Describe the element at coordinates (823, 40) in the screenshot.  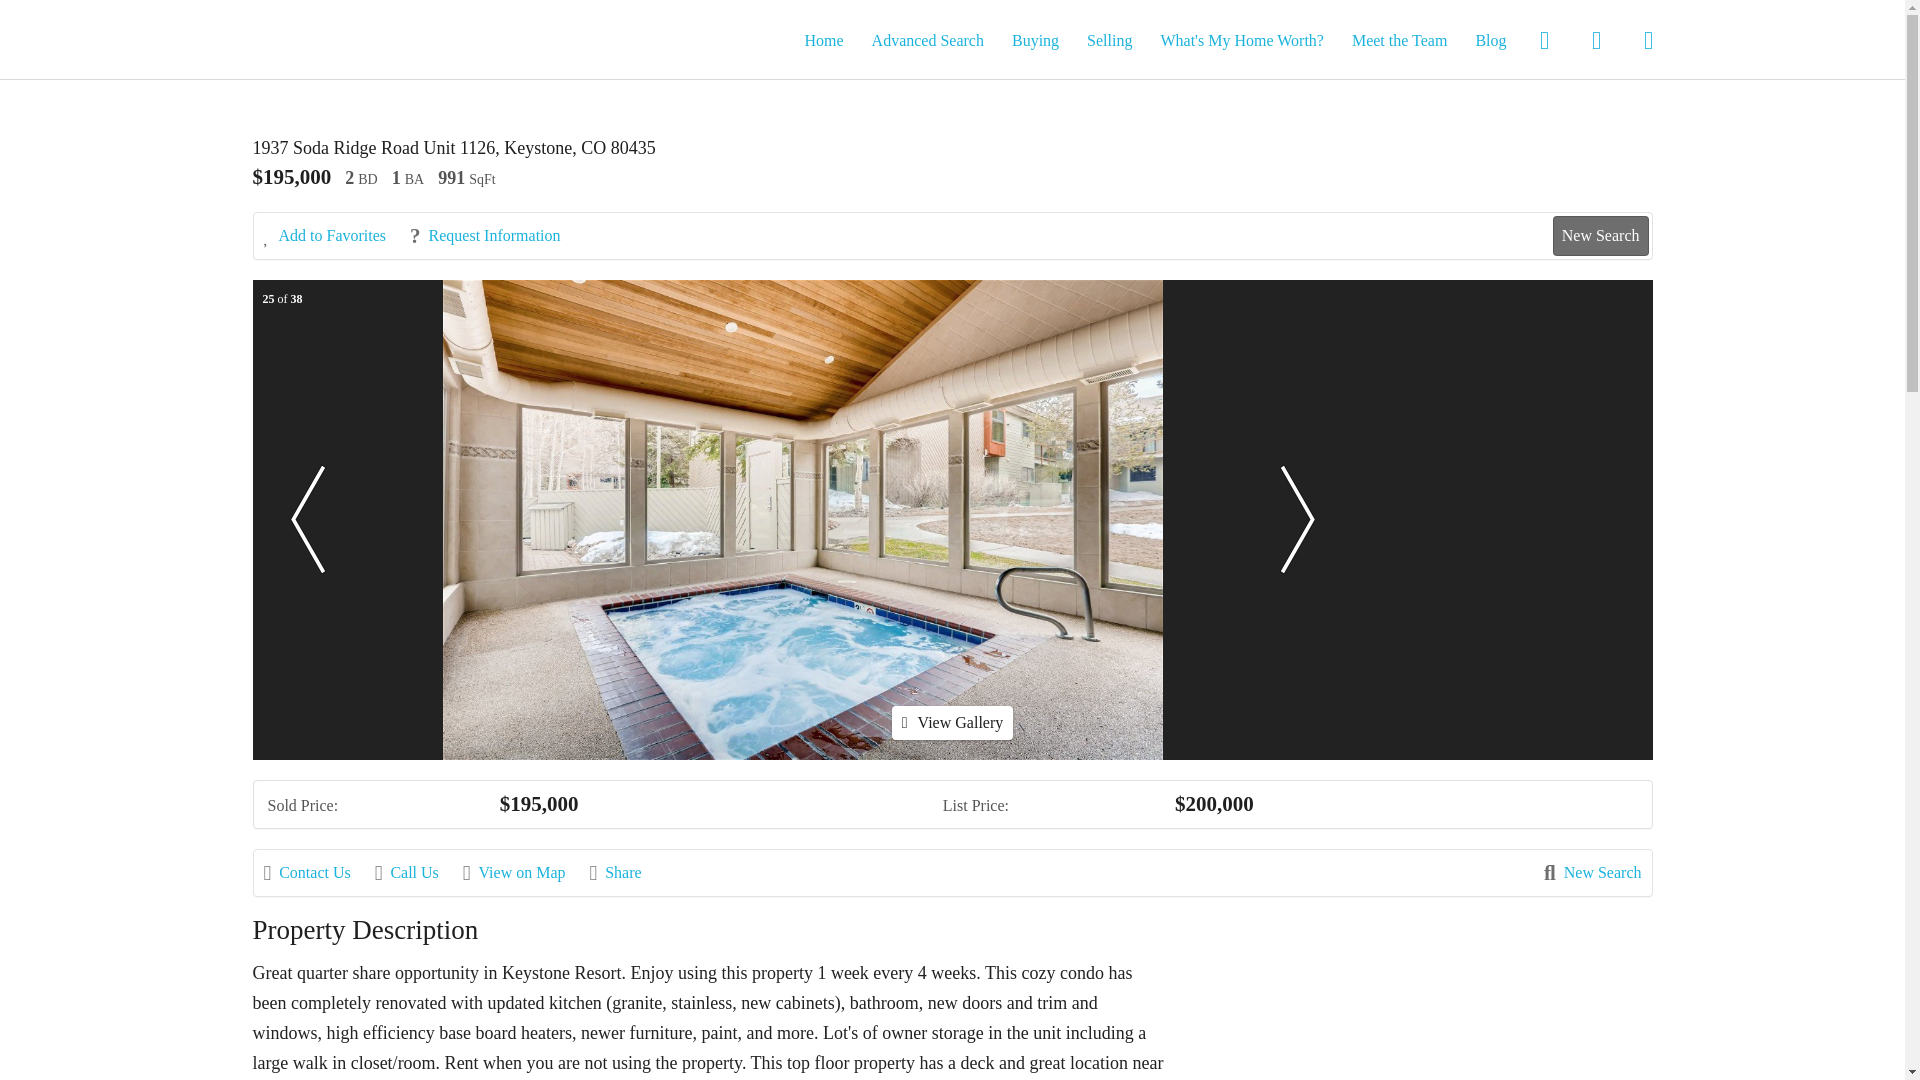
I see `Home` at that location.